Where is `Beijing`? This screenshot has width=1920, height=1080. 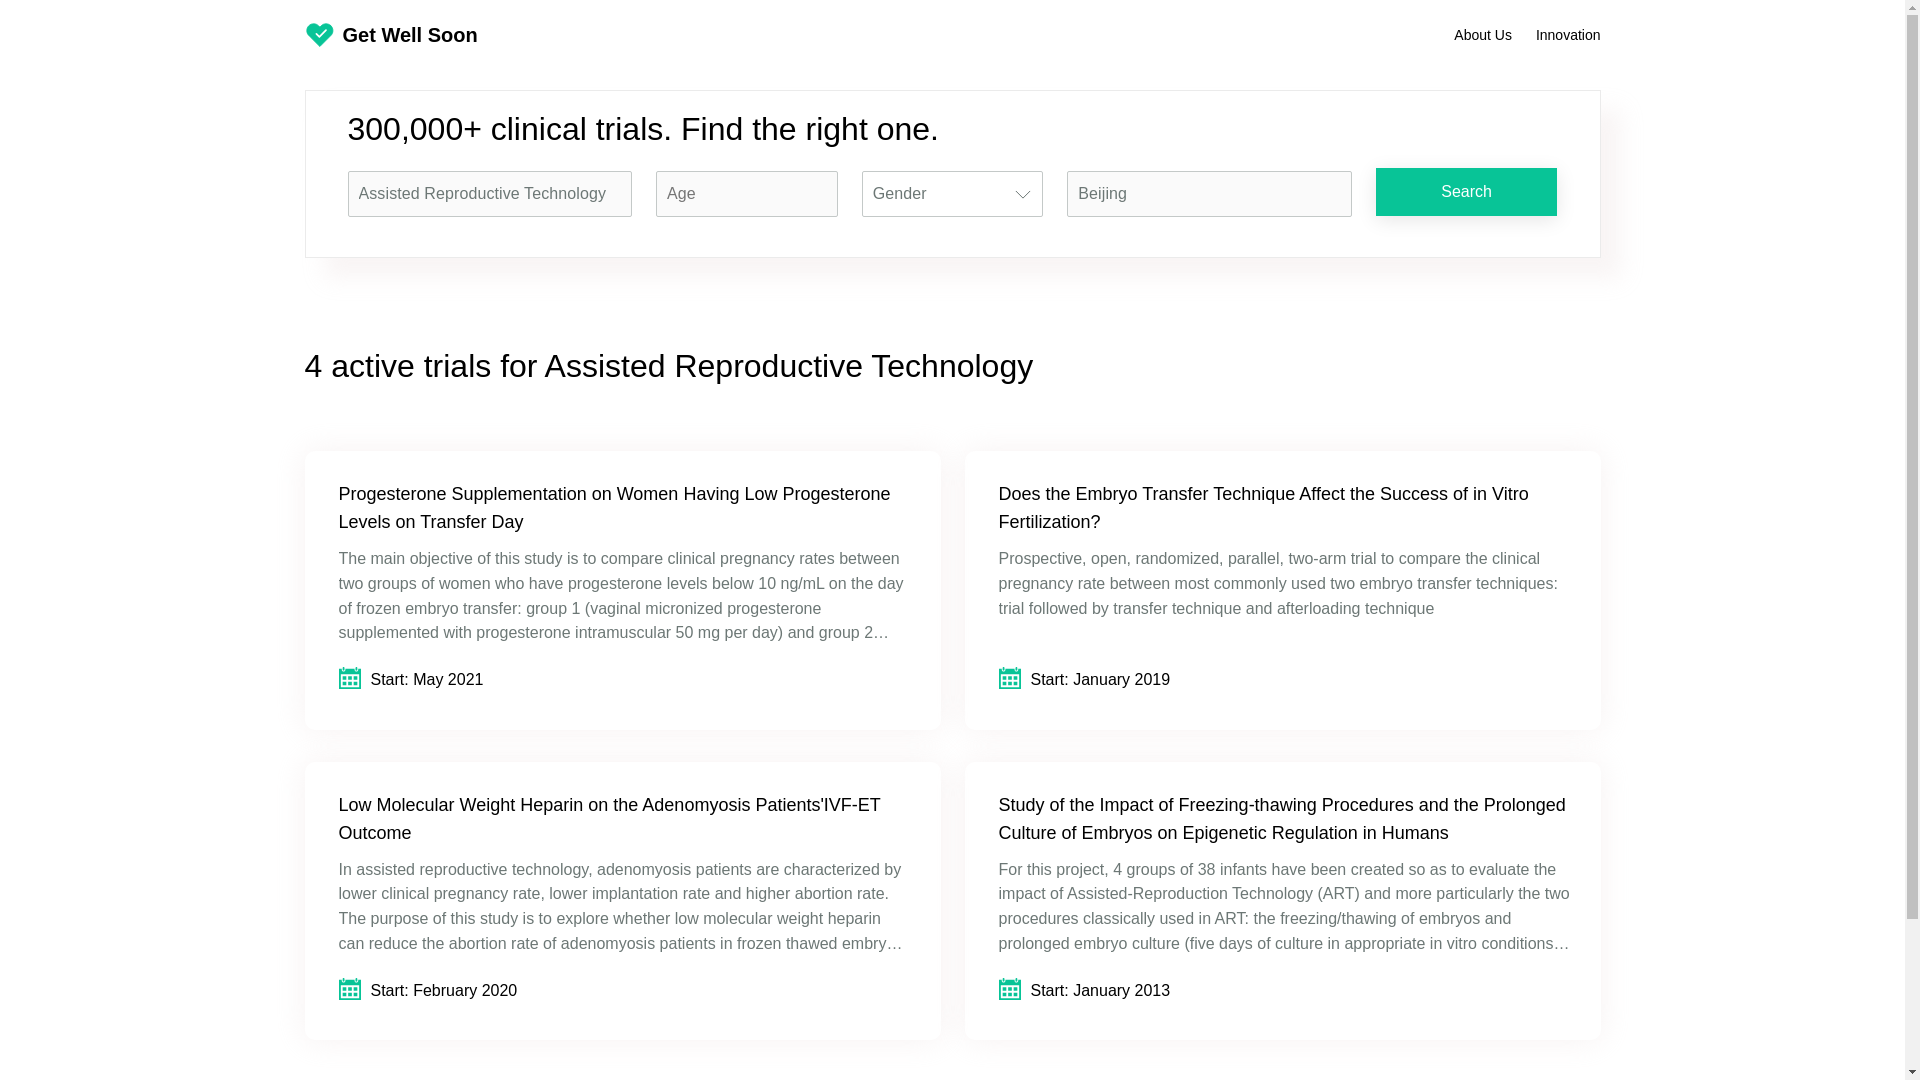 Beijing is located at coordinates (1209, 192).